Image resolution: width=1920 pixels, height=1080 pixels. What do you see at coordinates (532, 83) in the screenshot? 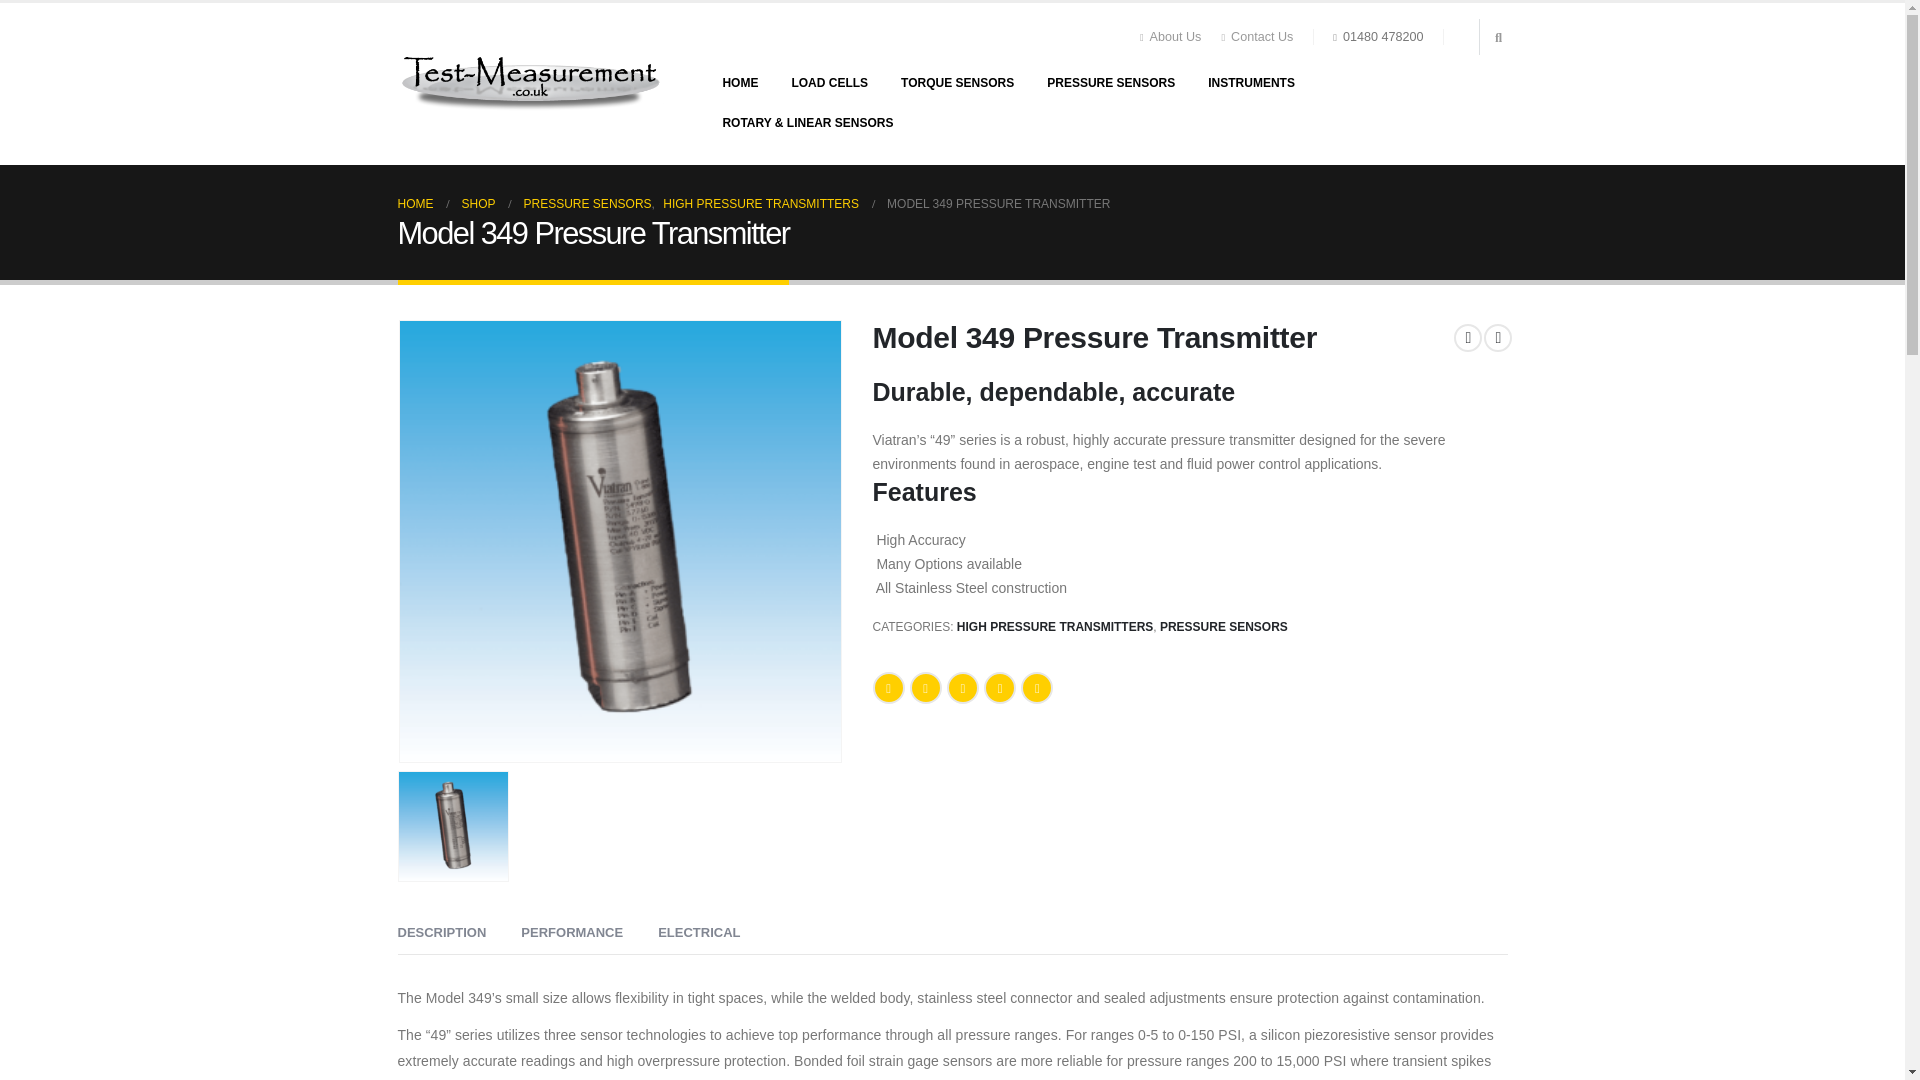
I see `Test Measurement - ` at bounding box center [532, 83].